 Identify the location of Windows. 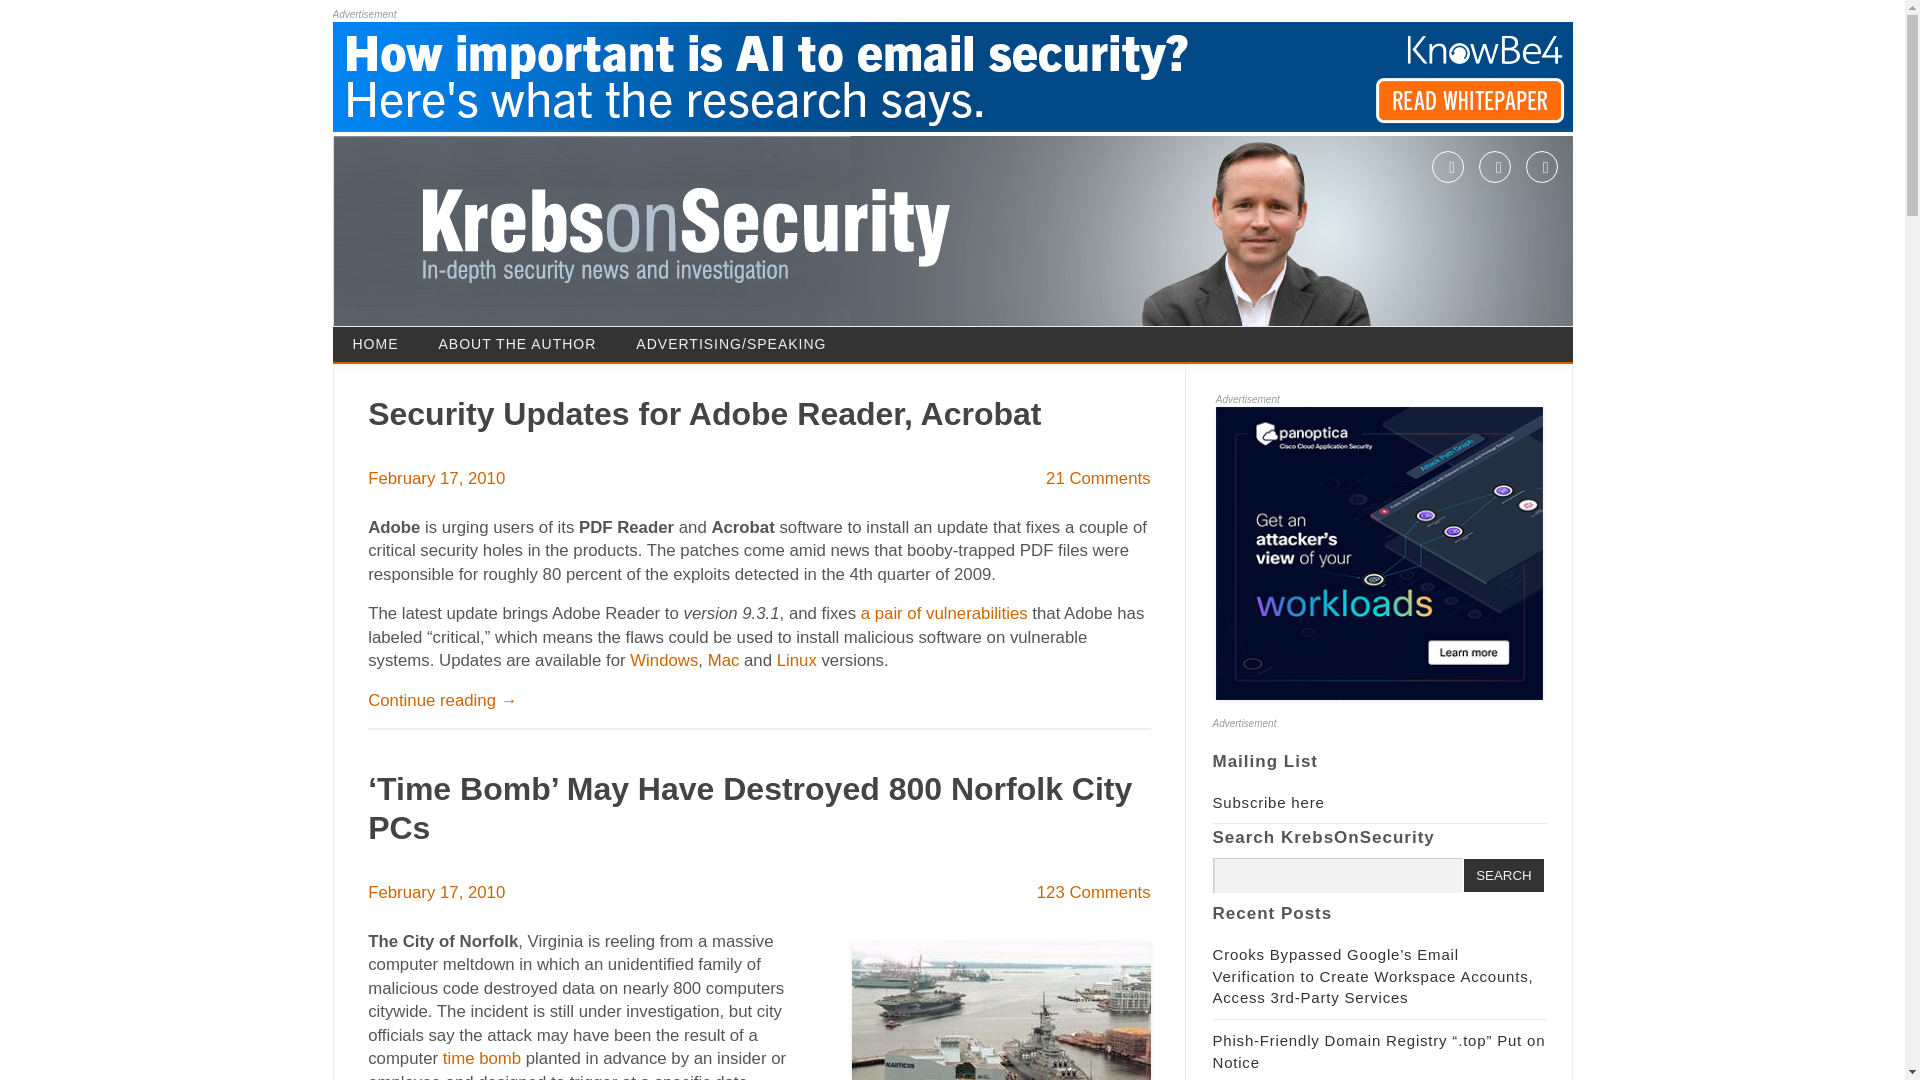
(664, 660).